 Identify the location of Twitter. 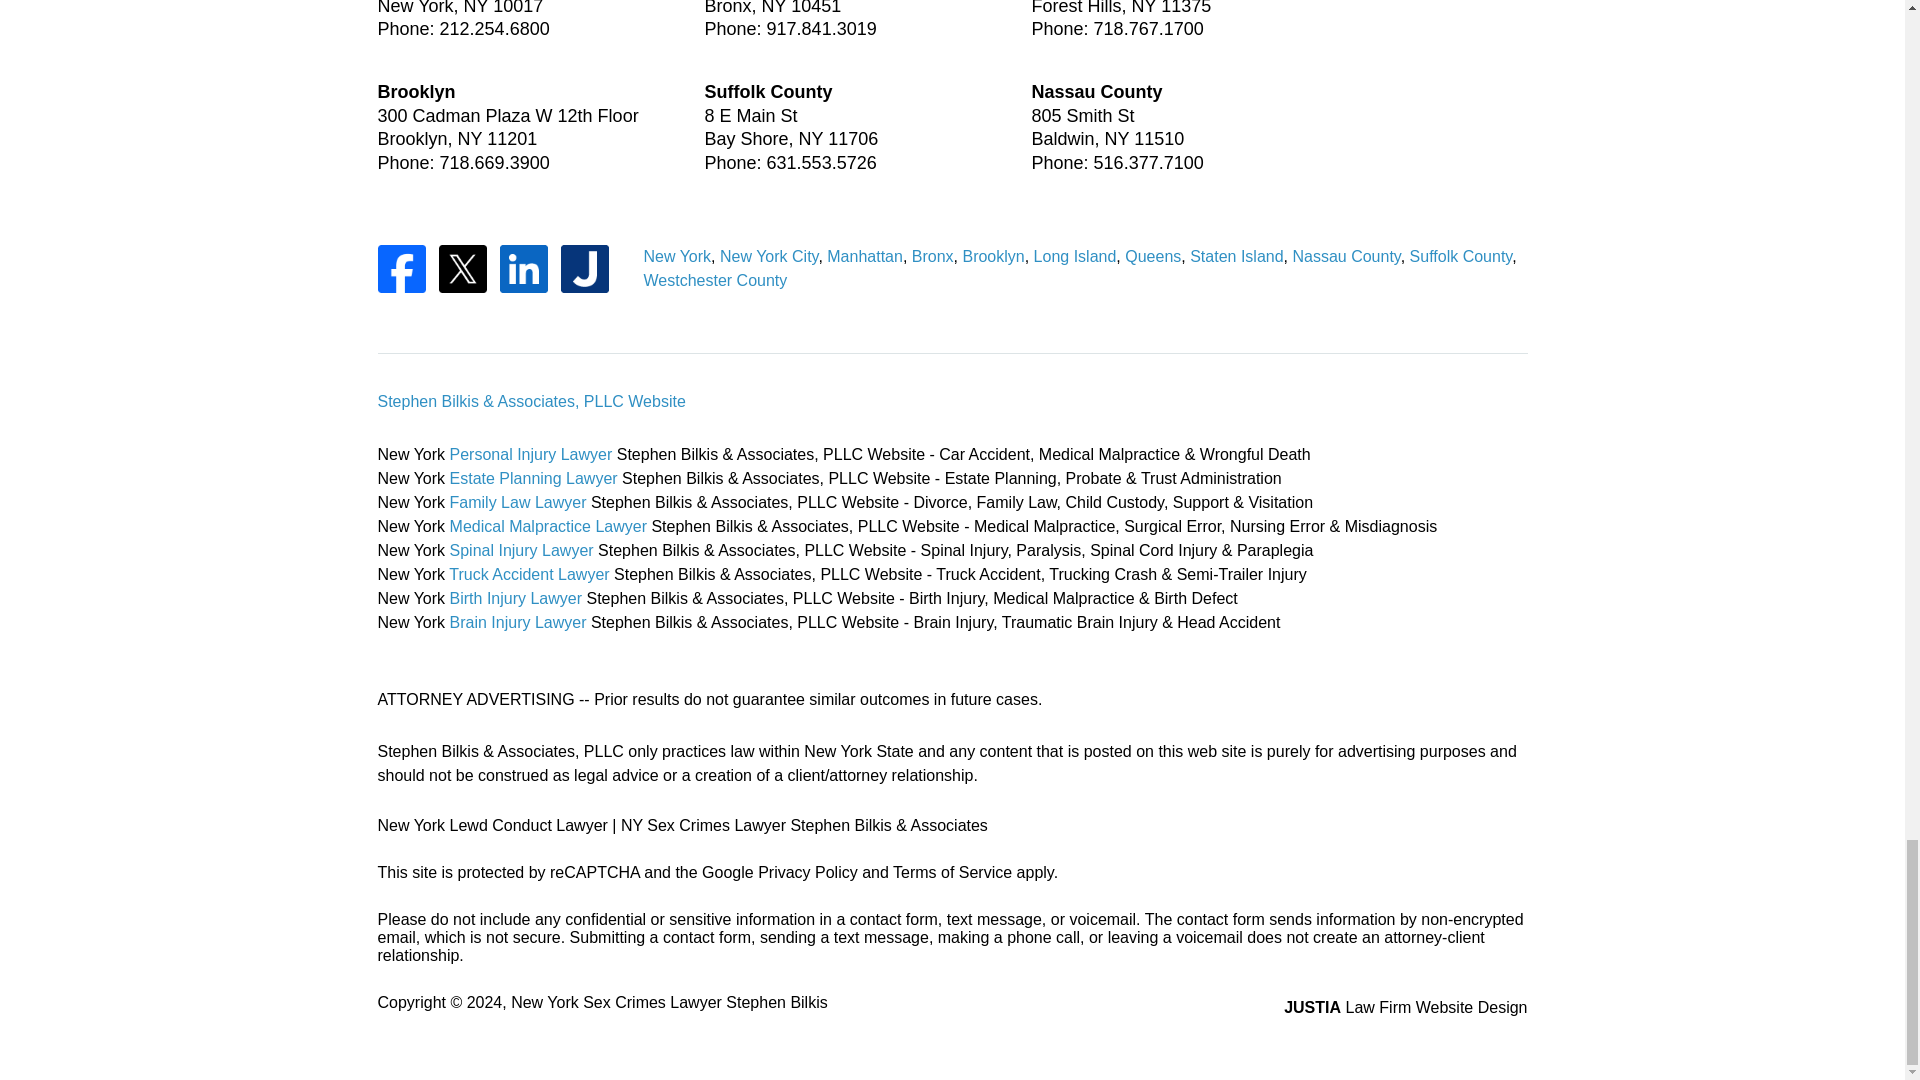
(461, 268).